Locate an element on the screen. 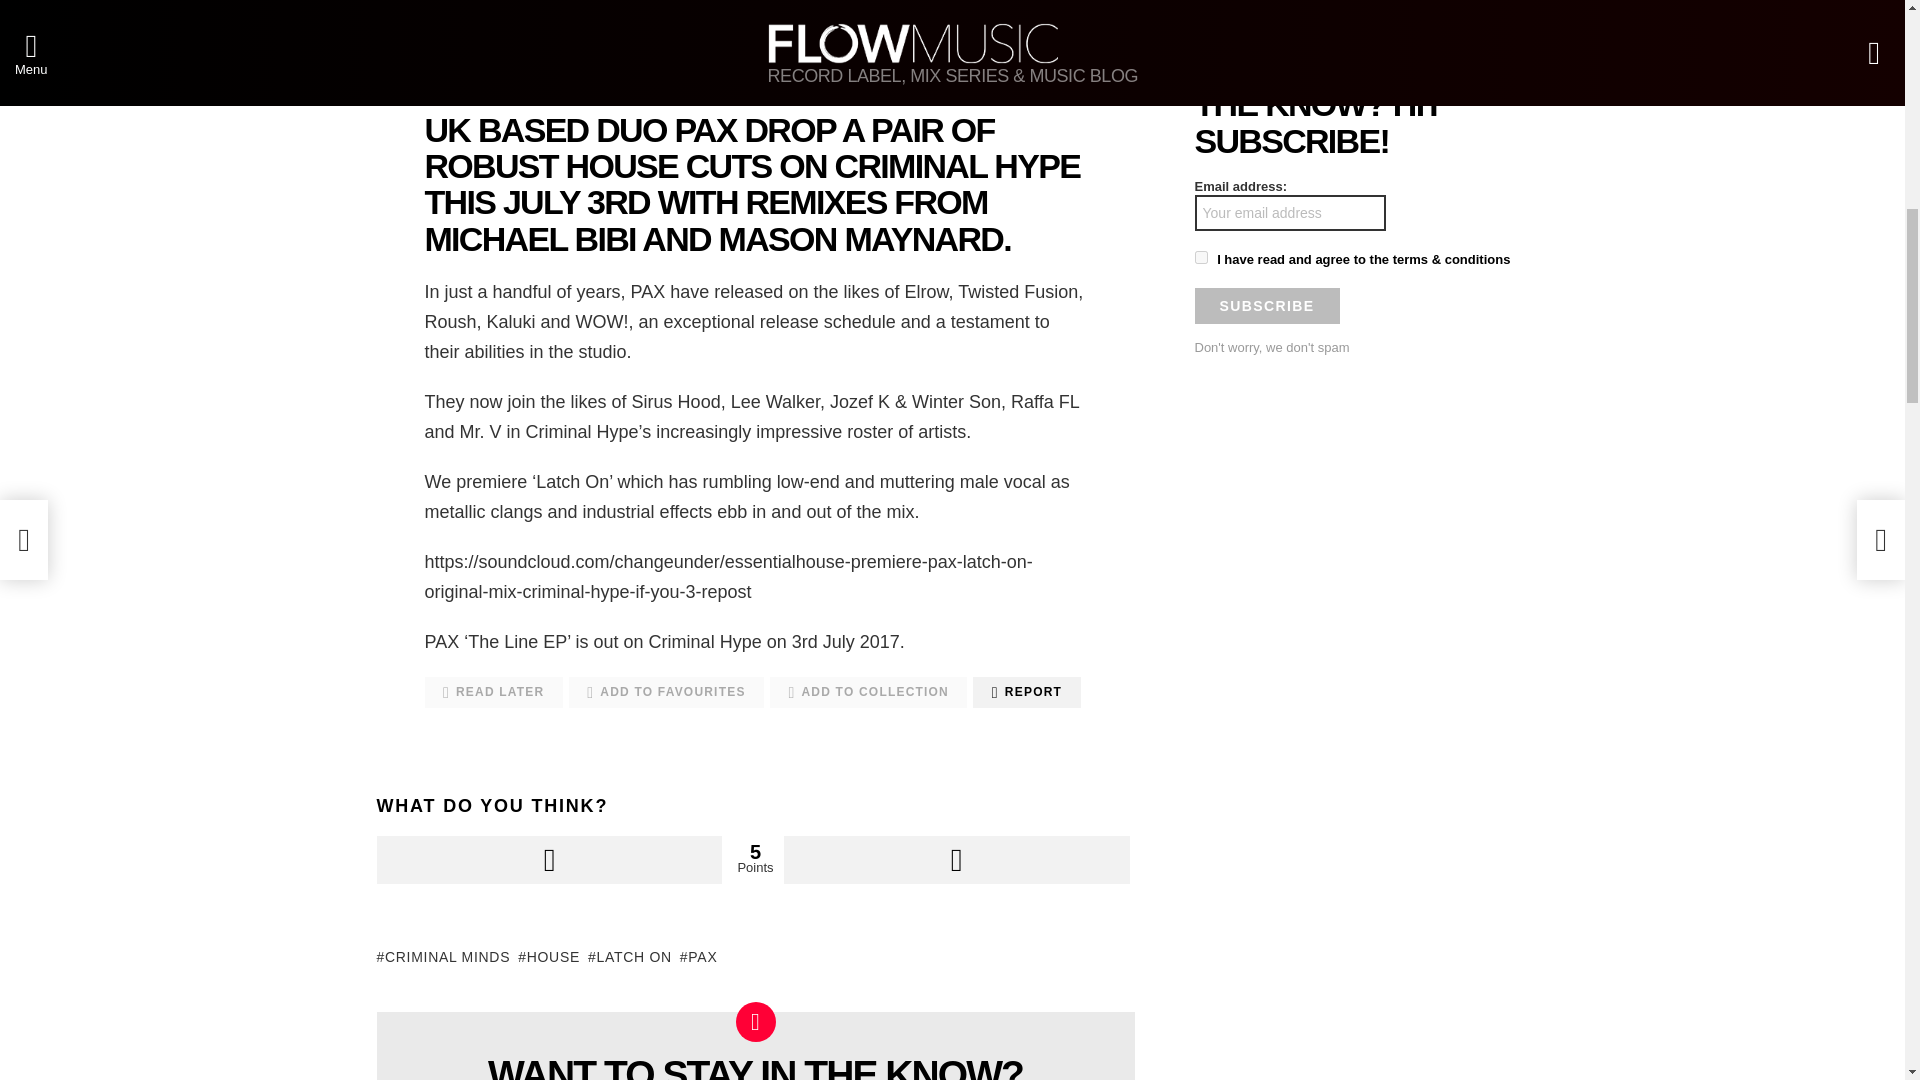 The height and width of the screenshot is (1080, 1920). Upvote is located at coordinates (548, 860).